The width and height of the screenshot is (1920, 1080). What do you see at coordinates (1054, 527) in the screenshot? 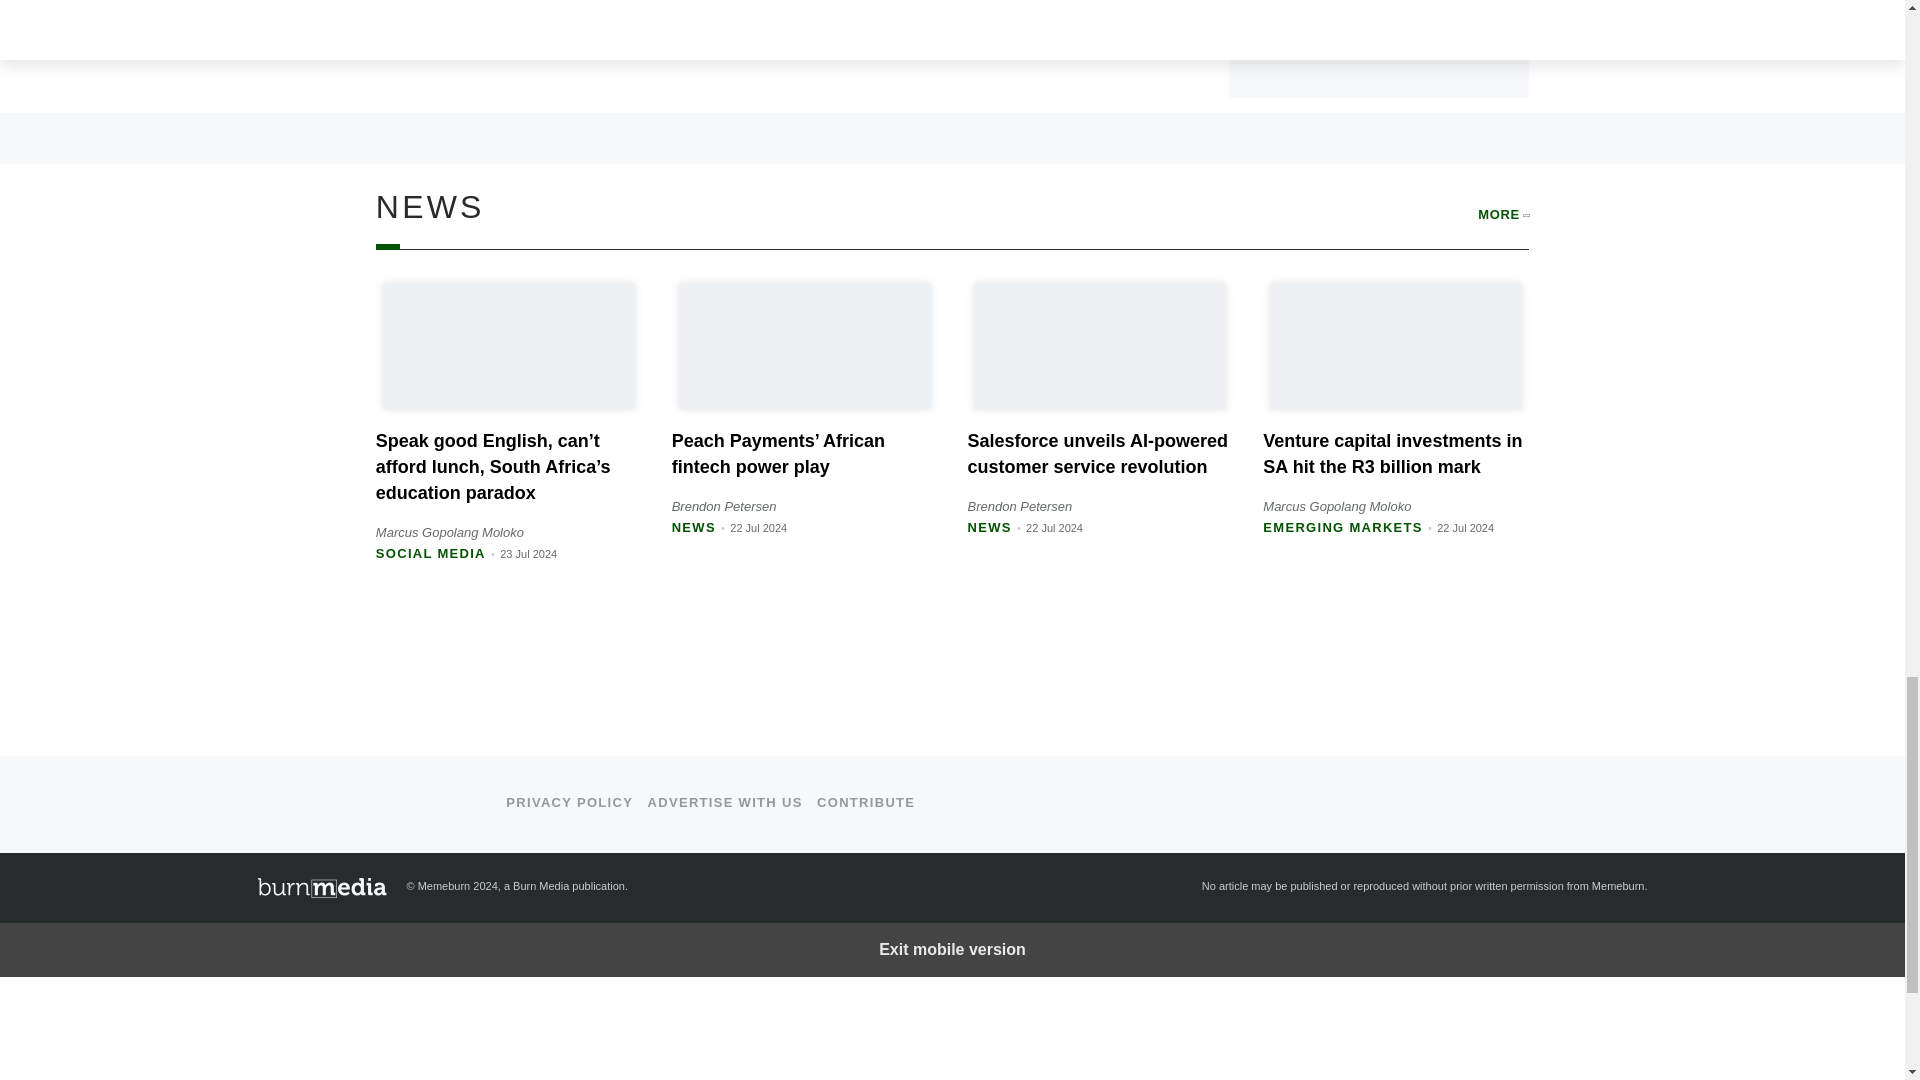
I see `22 Jul 2024` at bounding box center [1054, 527].